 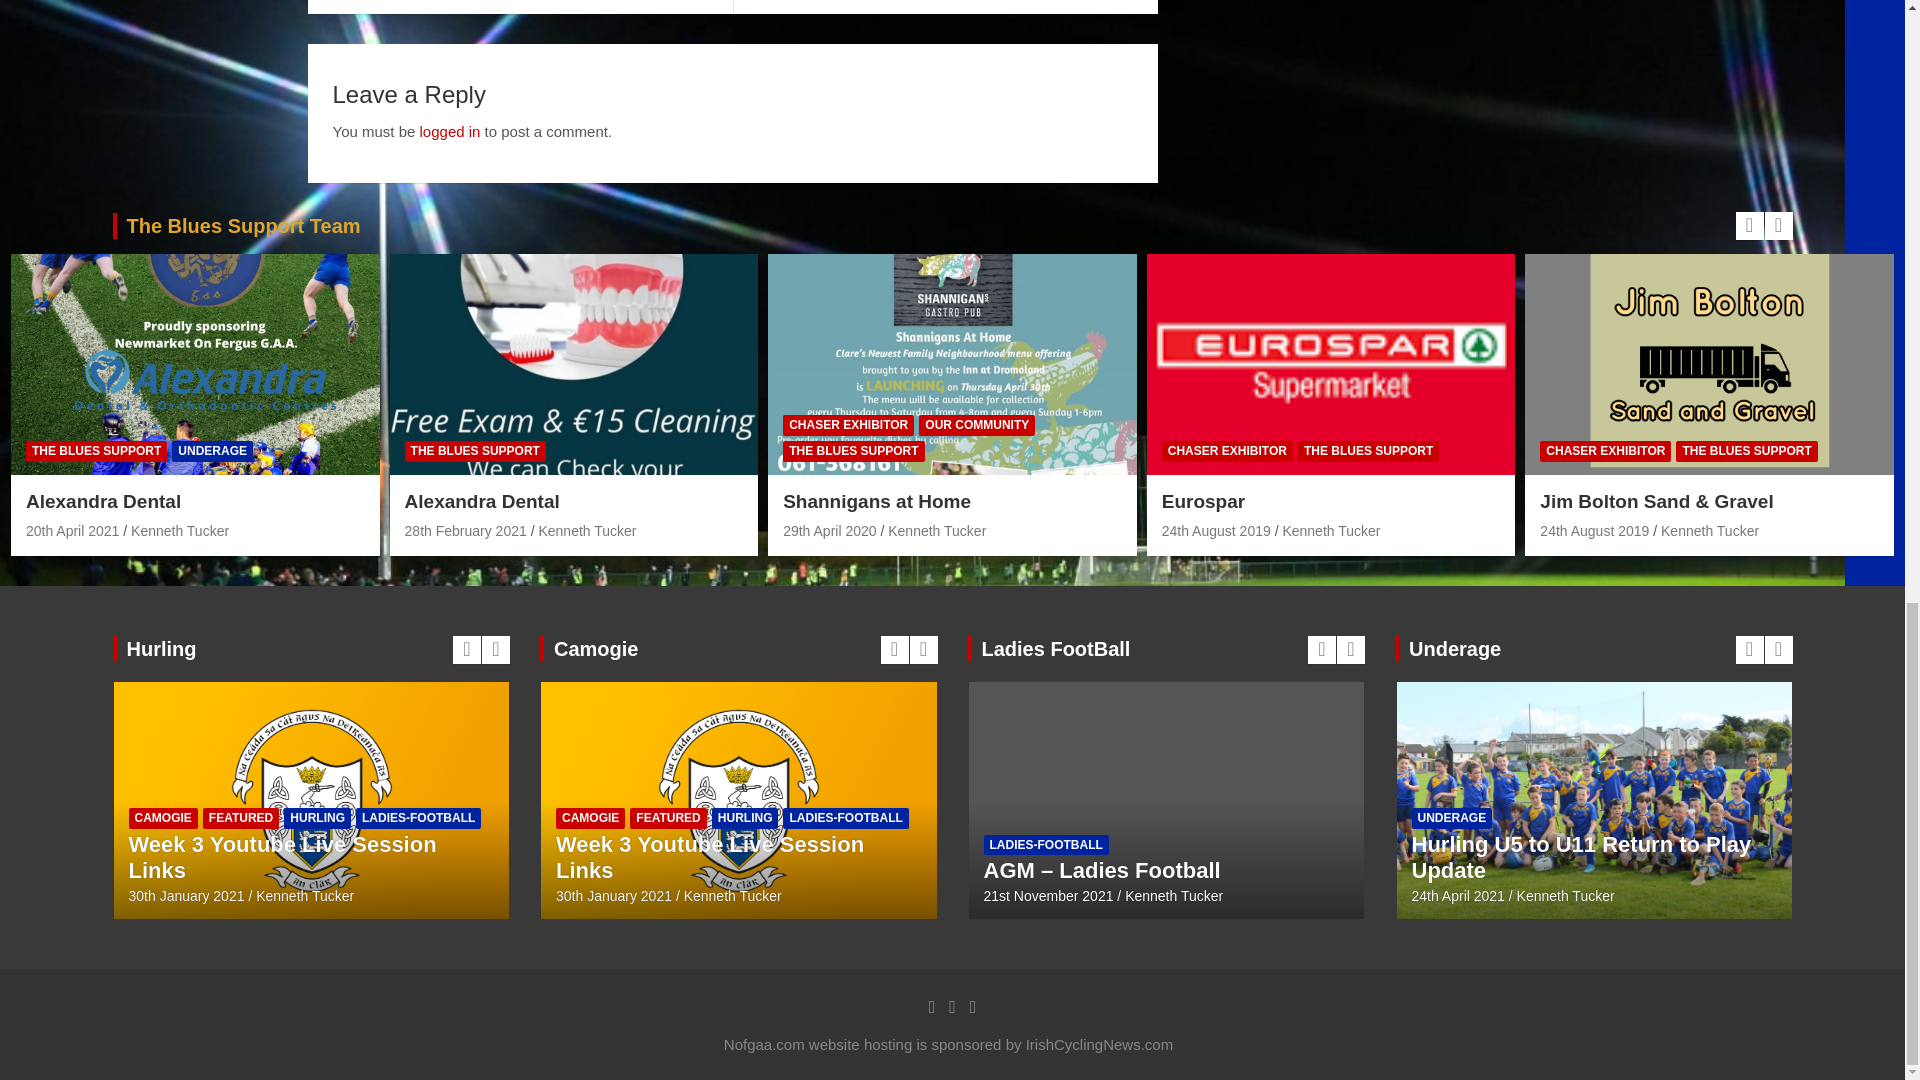 What do you see at coordinates (450, 132) in the screenshot?
I see `logged in` at bounding box center [450, 132].